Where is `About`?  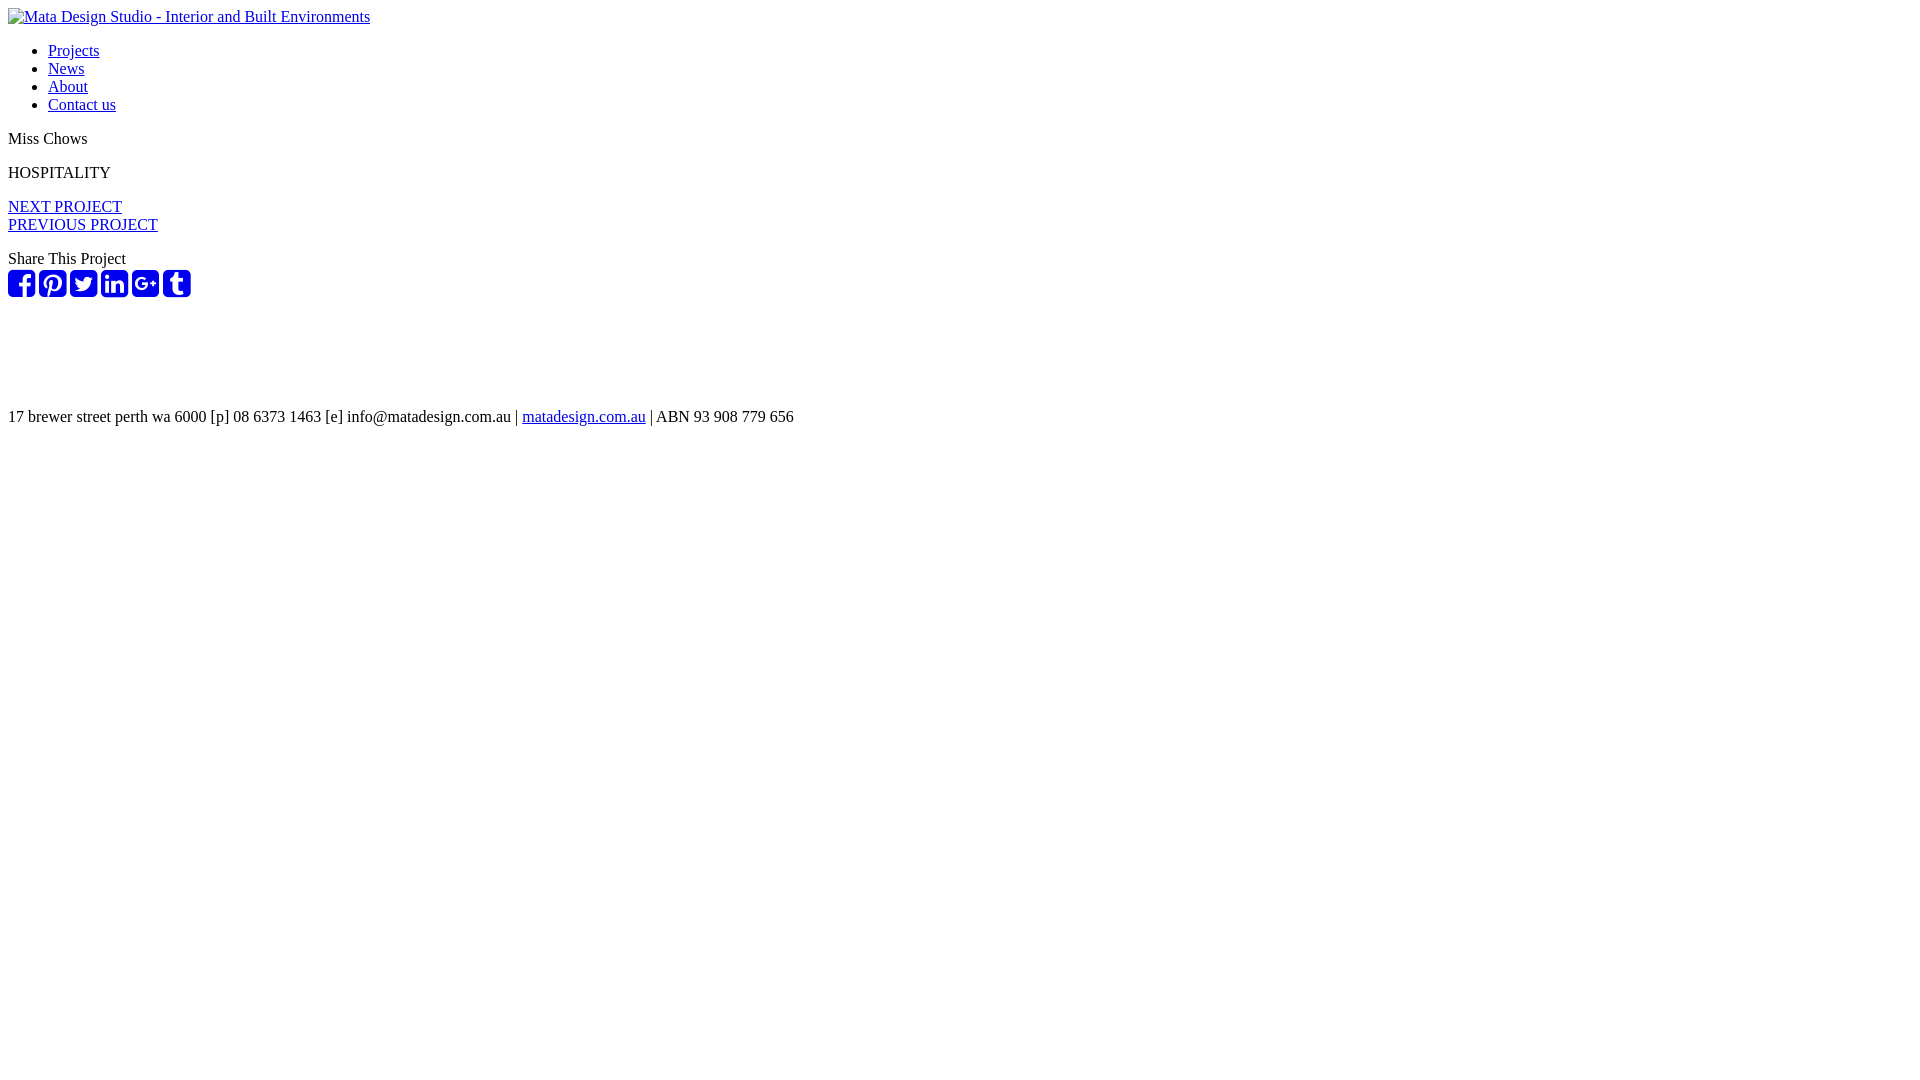
About is located at coordinates (68, 86).